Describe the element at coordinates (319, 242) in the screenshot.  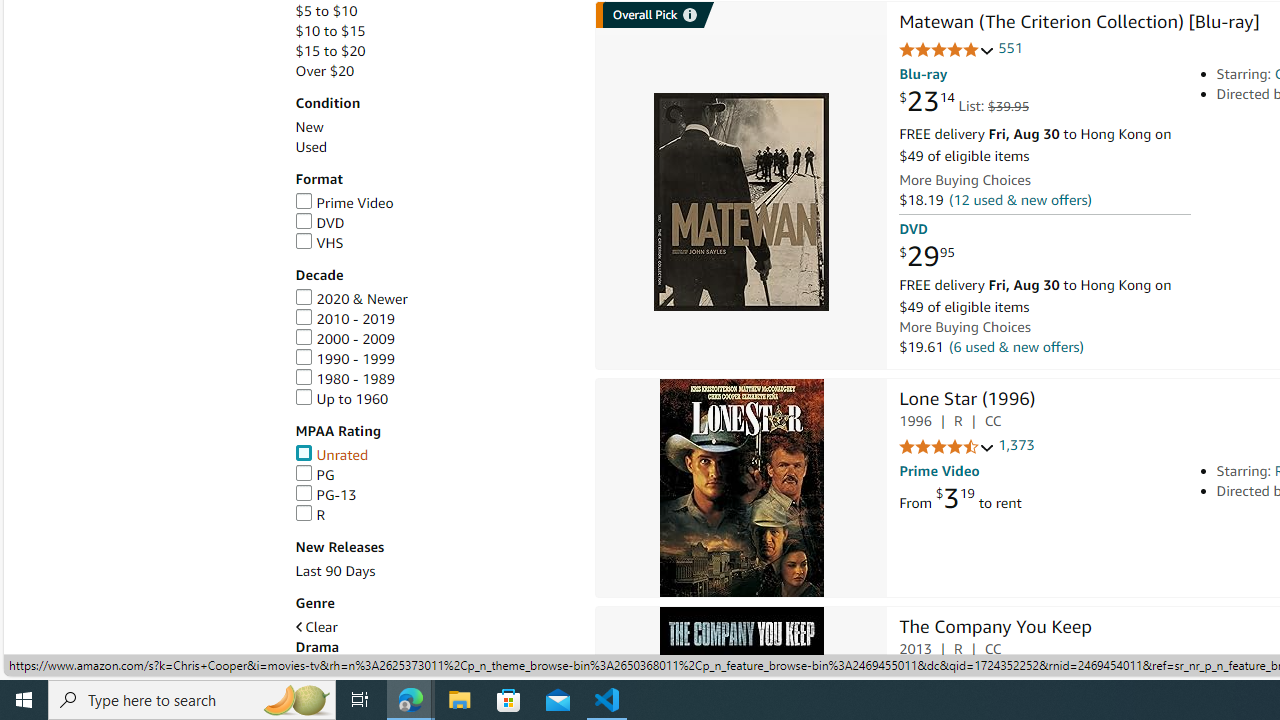
I see `VHS` at that location.